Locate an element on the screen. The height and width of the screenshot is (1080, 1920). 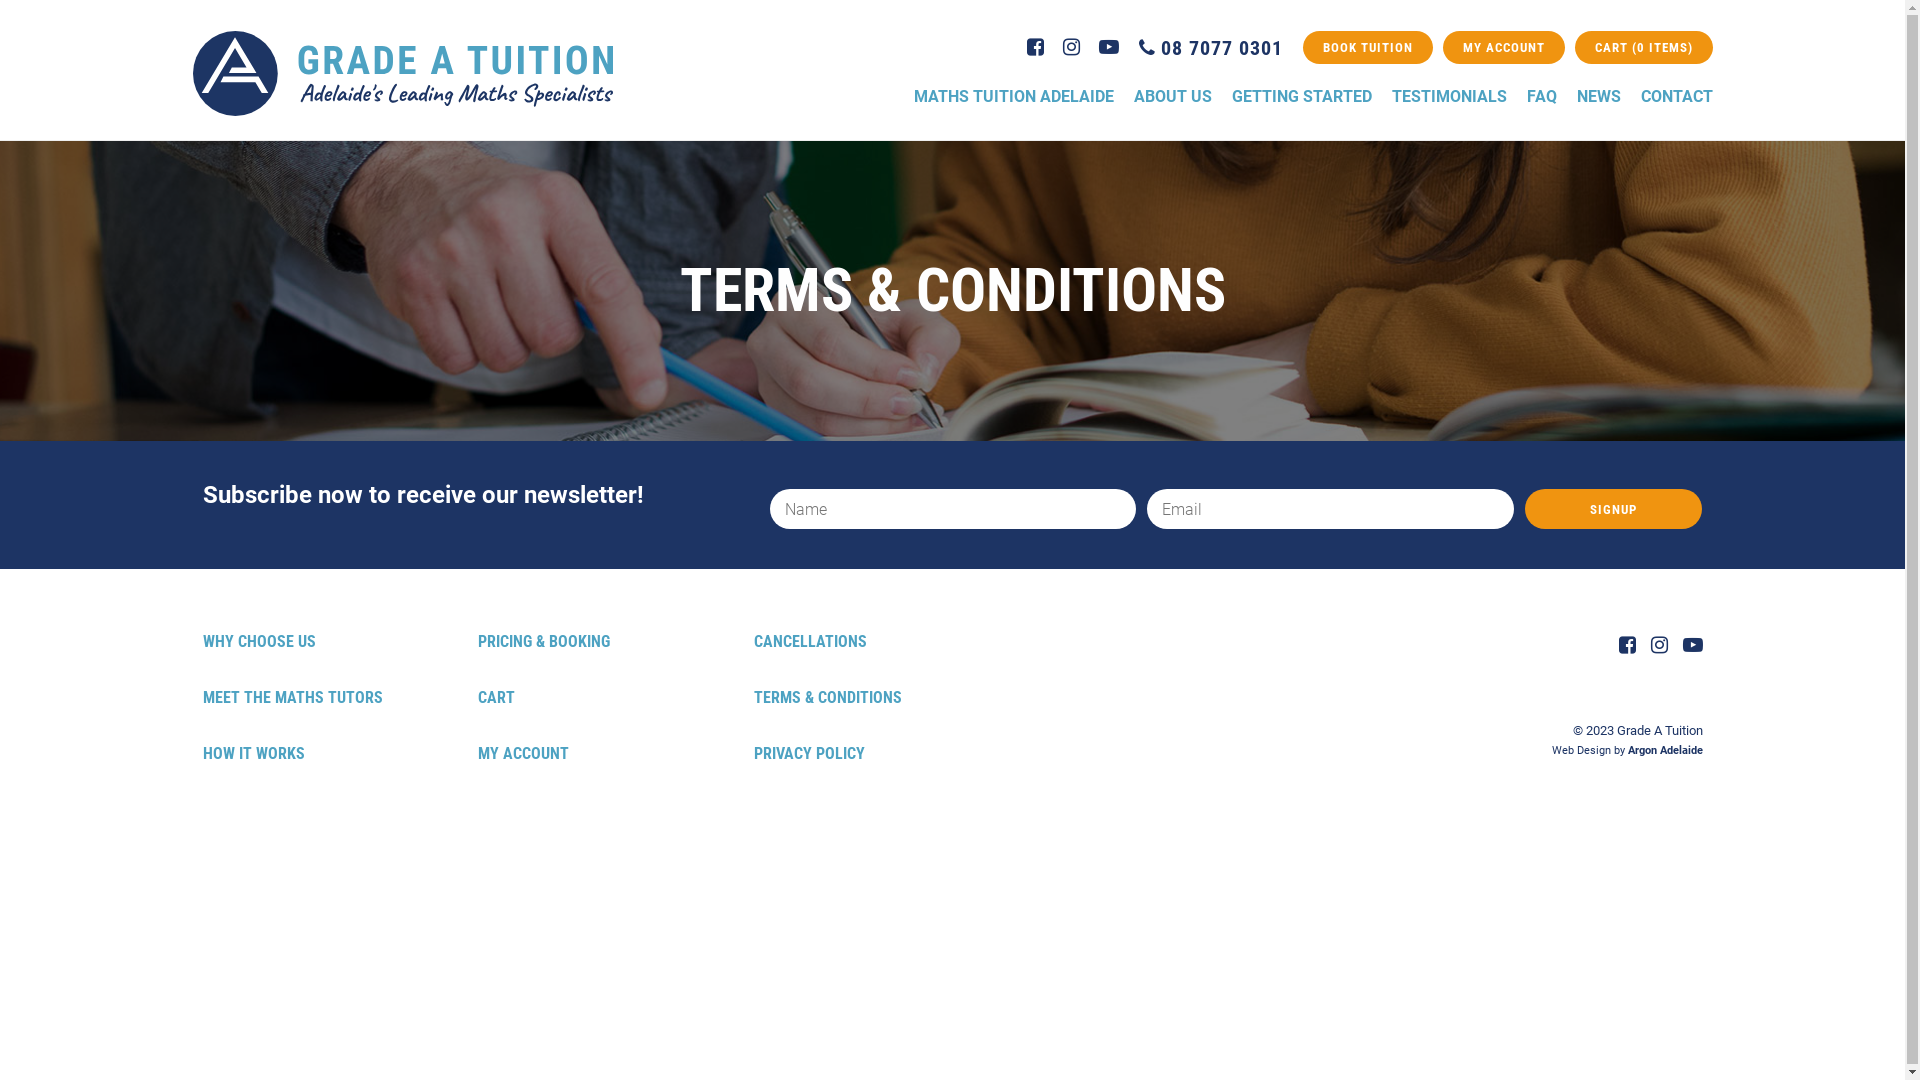
FAQ is located at coordinates (1541, 96).